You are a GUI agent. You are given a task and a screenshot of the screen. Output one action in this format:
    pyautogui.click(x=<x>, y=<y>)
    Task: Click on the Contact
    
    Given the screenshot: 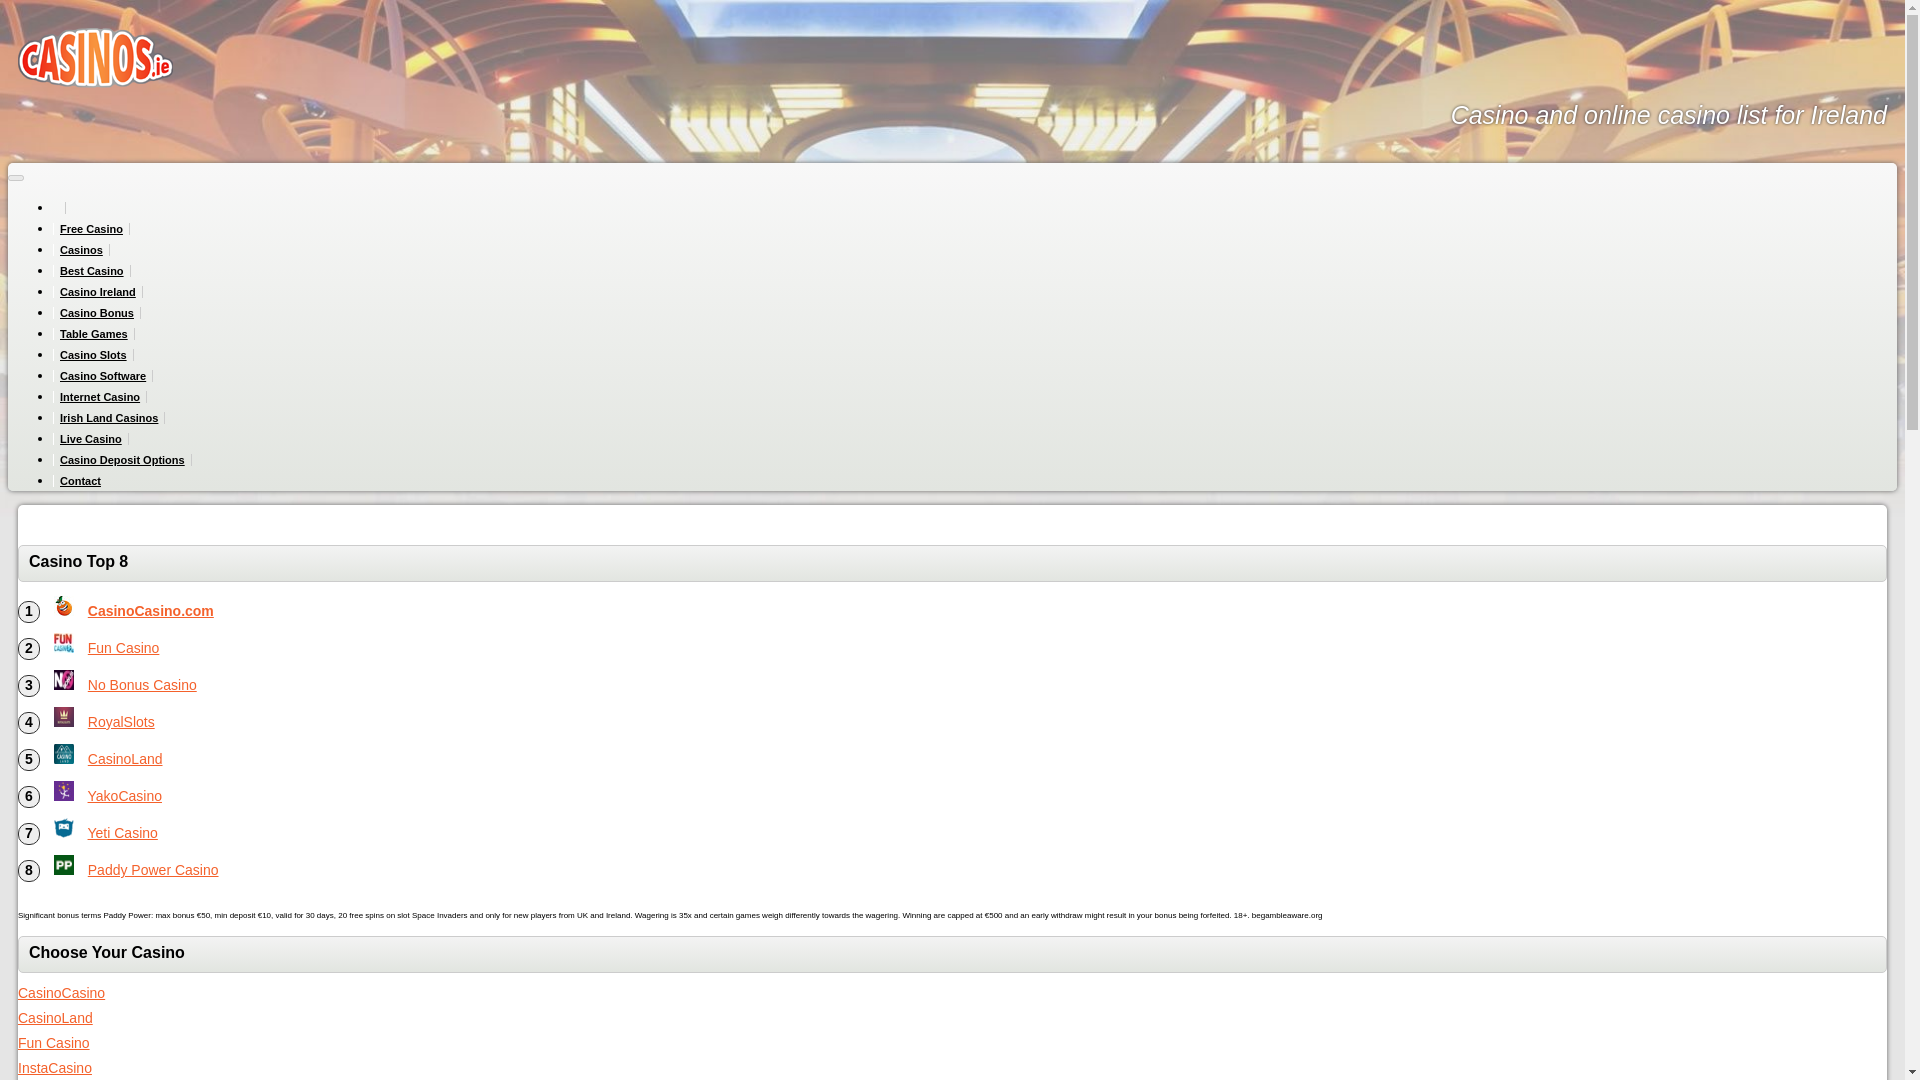 What is the action you would take?
    pyautogui.click(x=80, y=481)
    